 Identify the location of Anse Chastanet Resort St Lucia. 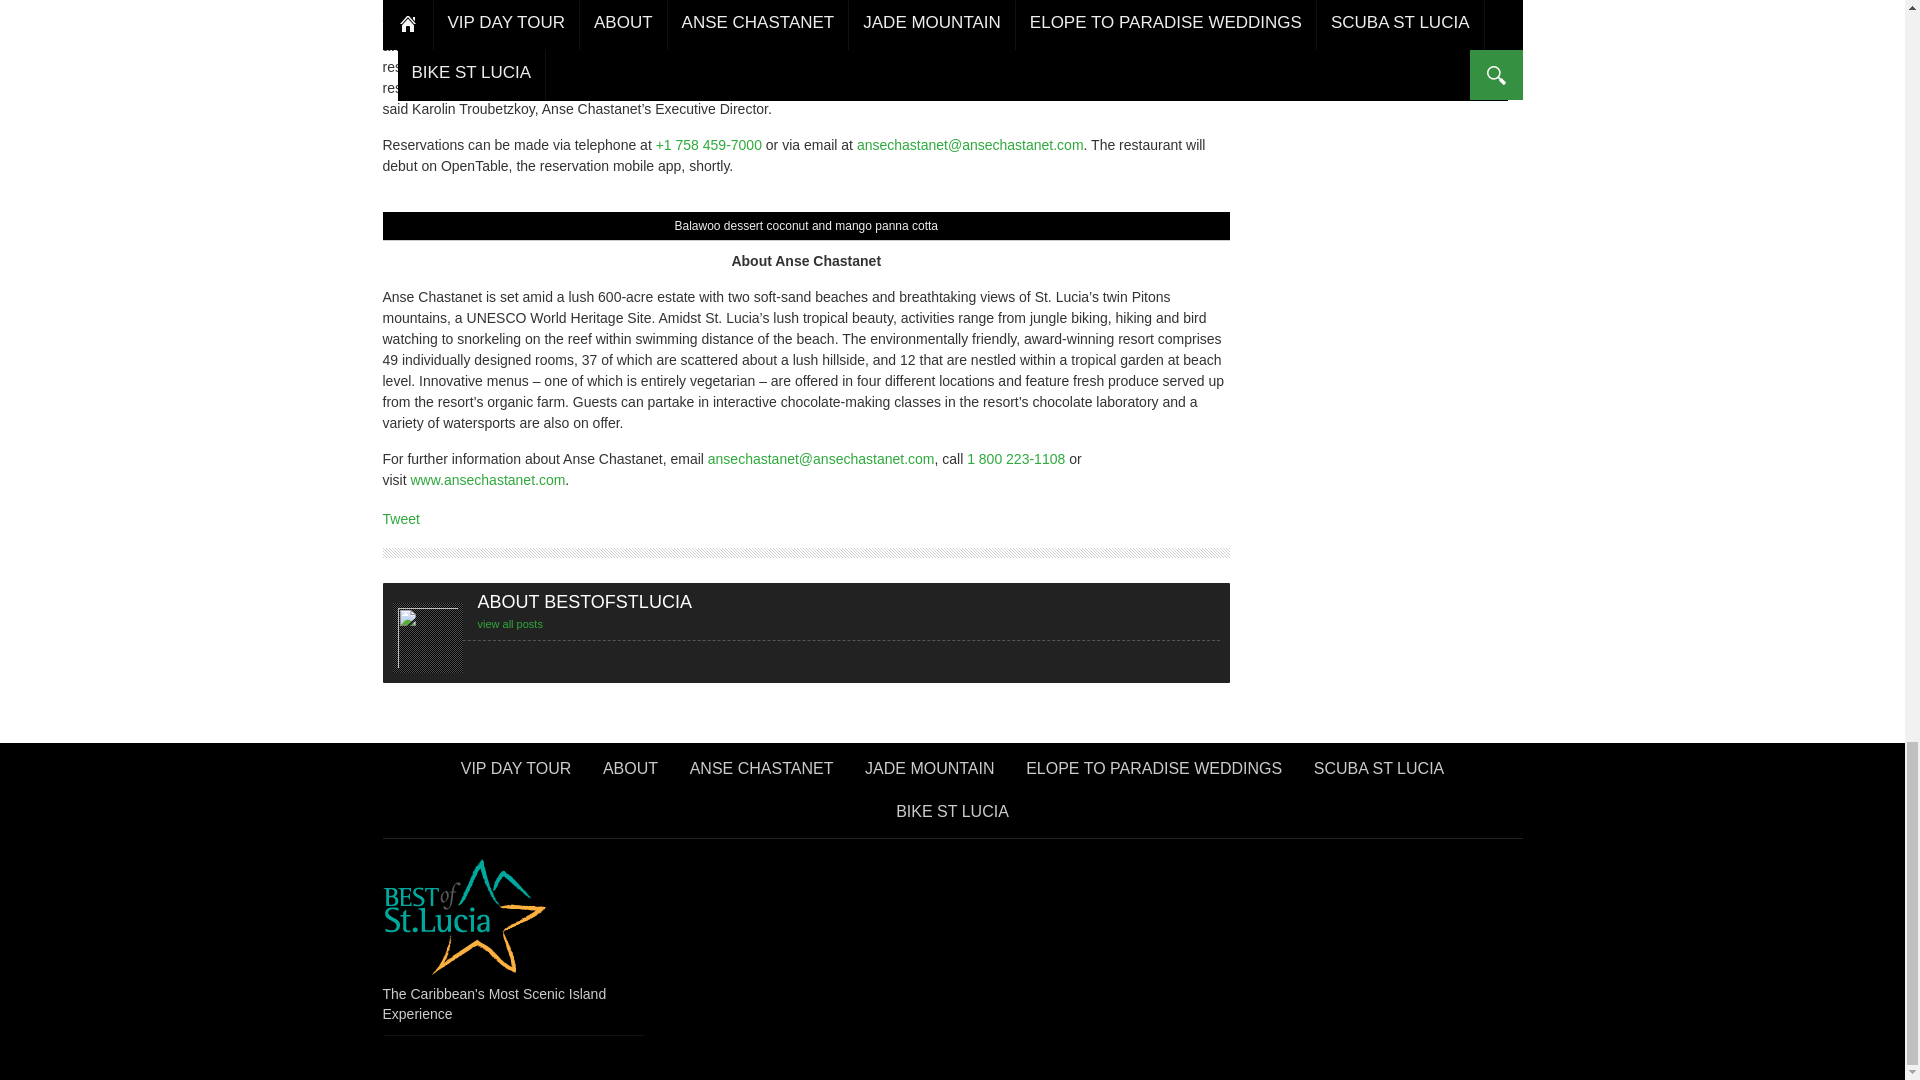
(762, 774).